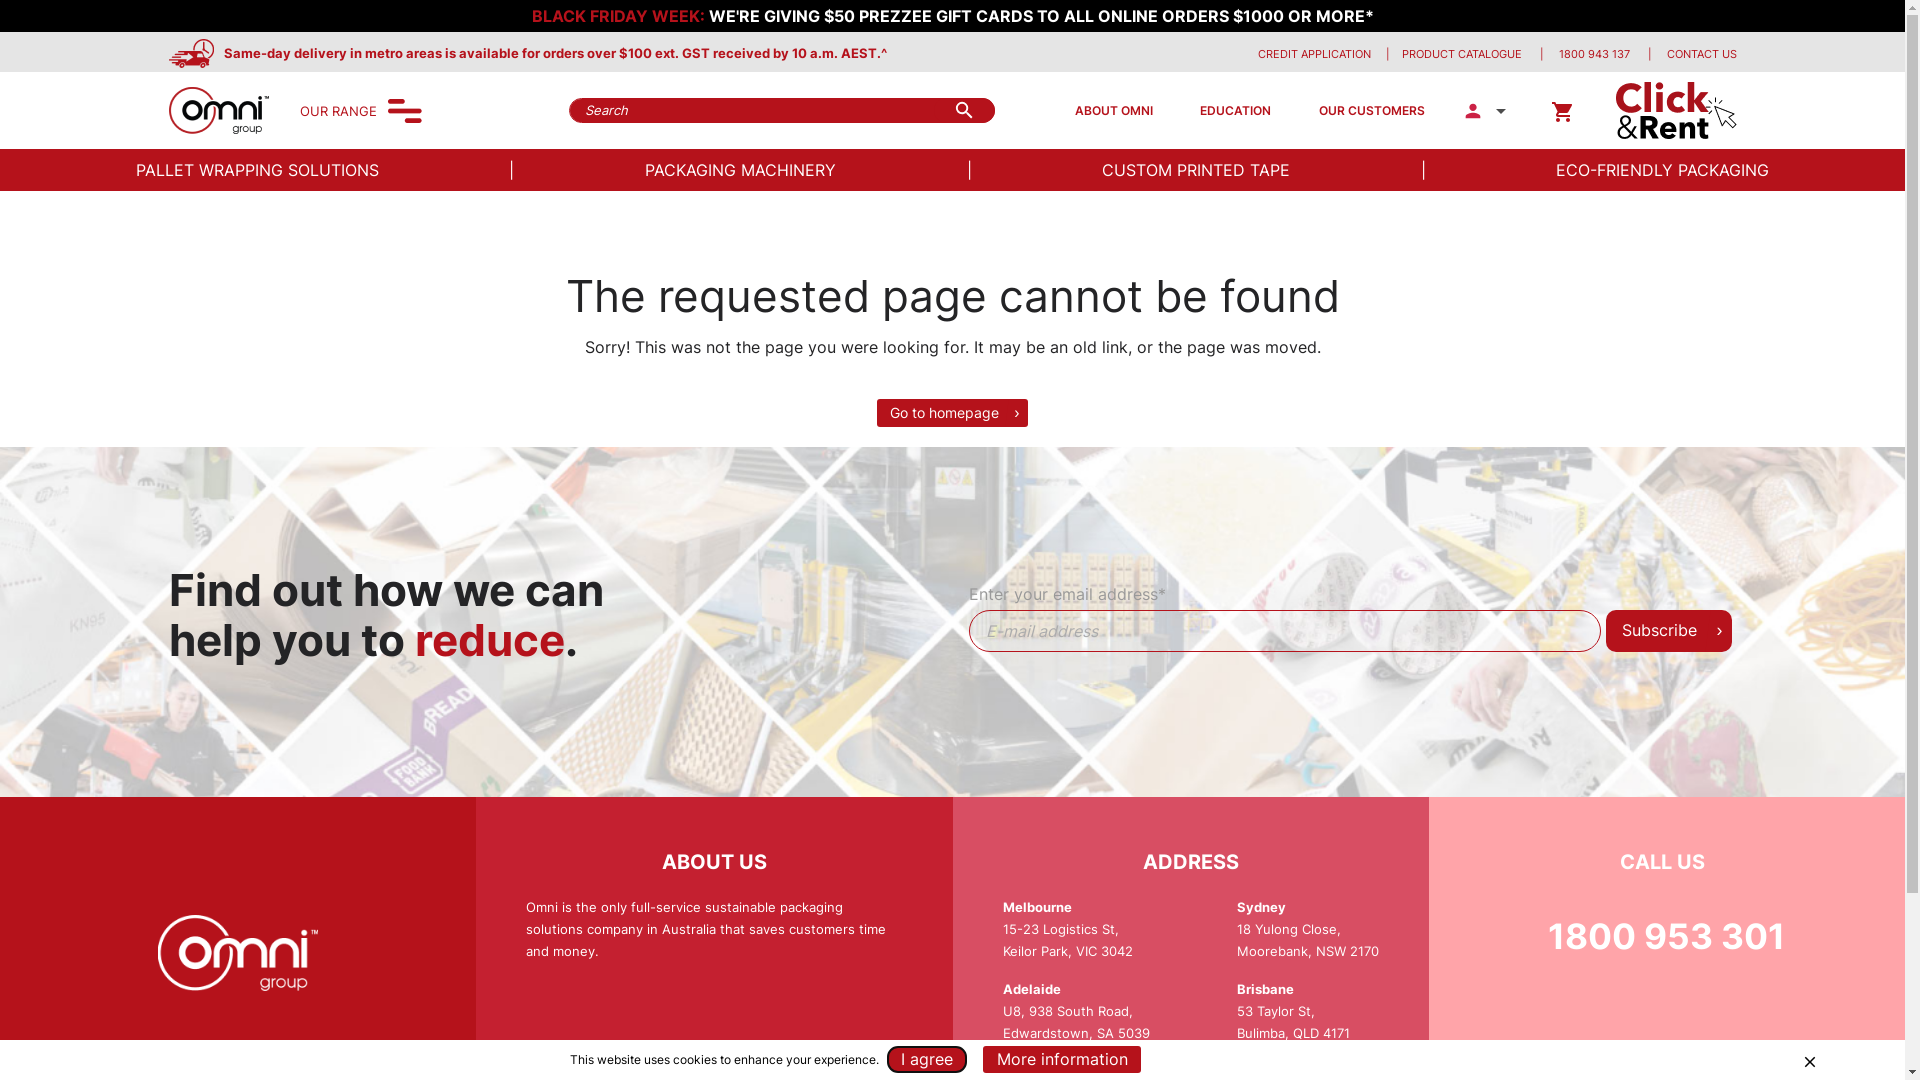 The height and width of the screenshot is (1080, 1920). Describe the element at coordinates (1113, 110) in the screenshot. I see `ABOUT OMNI` at that location.